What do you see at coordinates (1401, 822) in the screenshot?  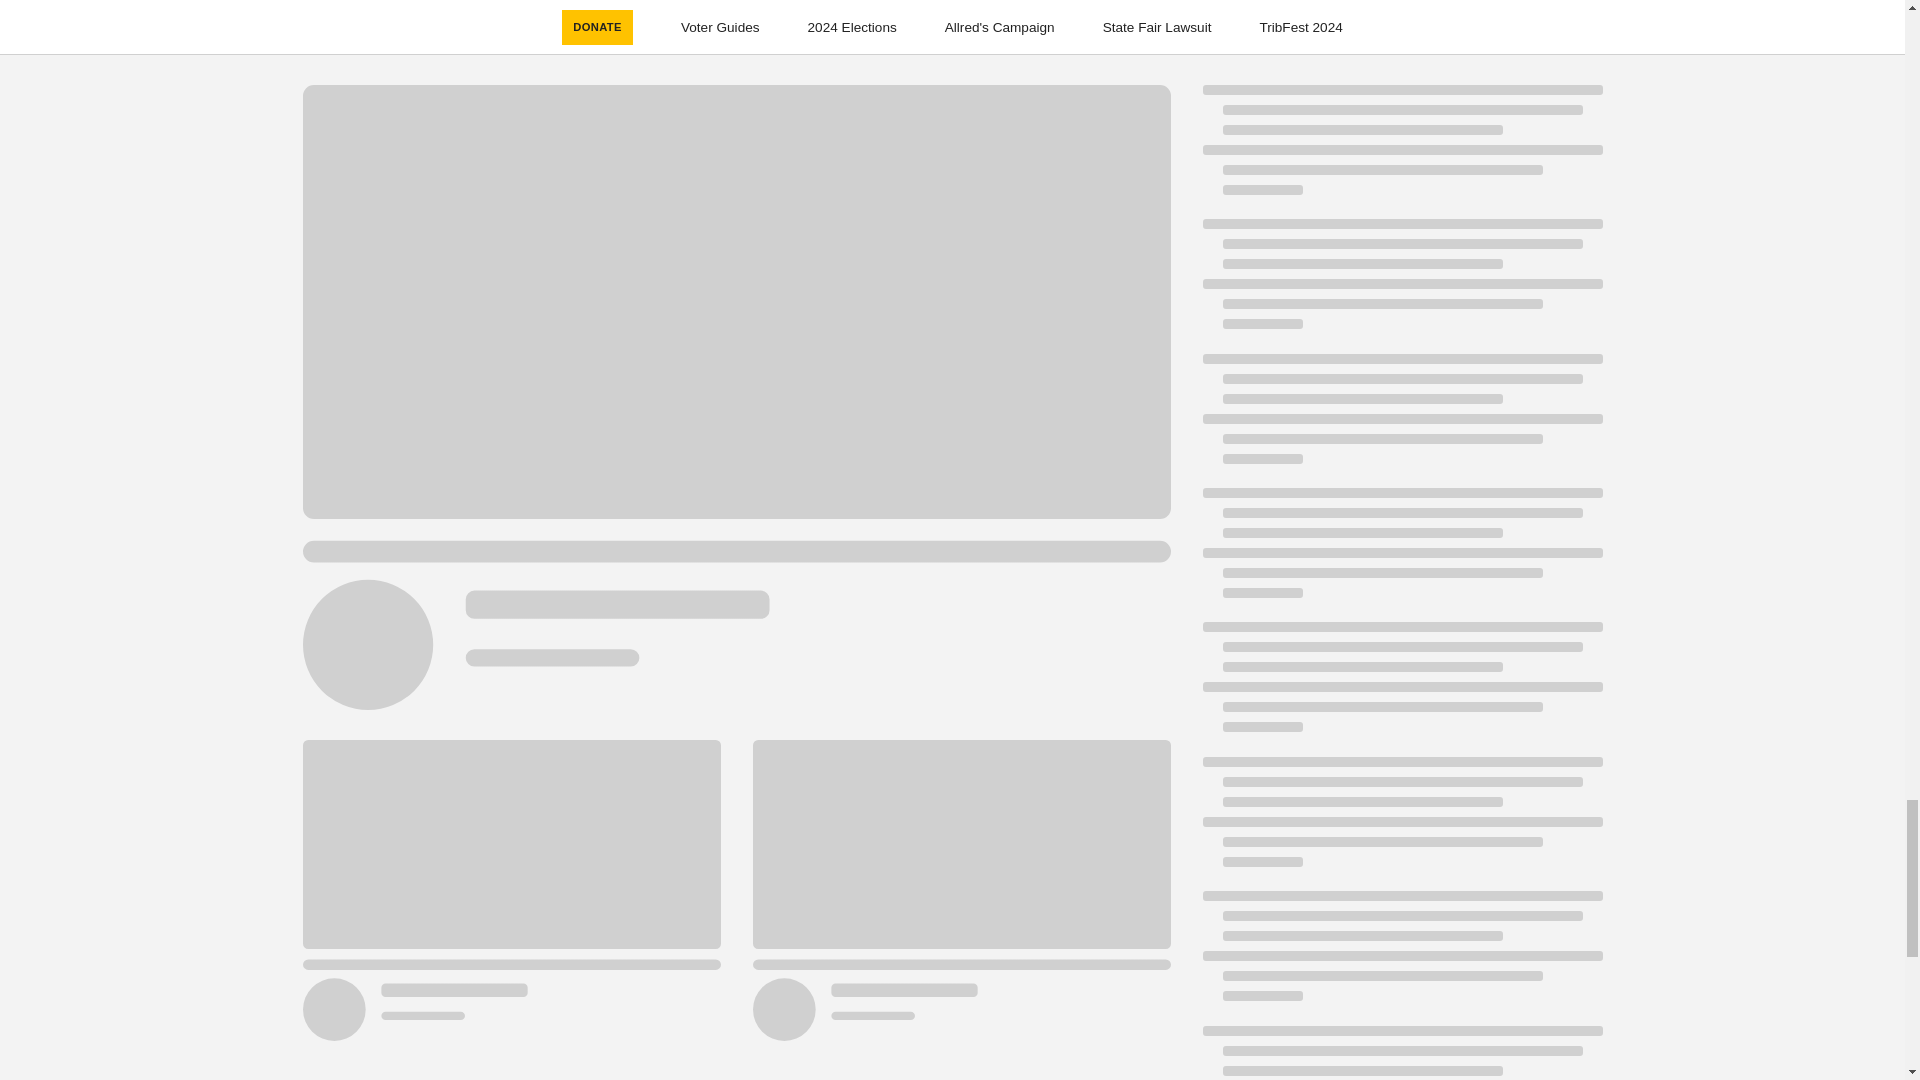 I see `Loading indicator` at bounding box center [1401, 822].